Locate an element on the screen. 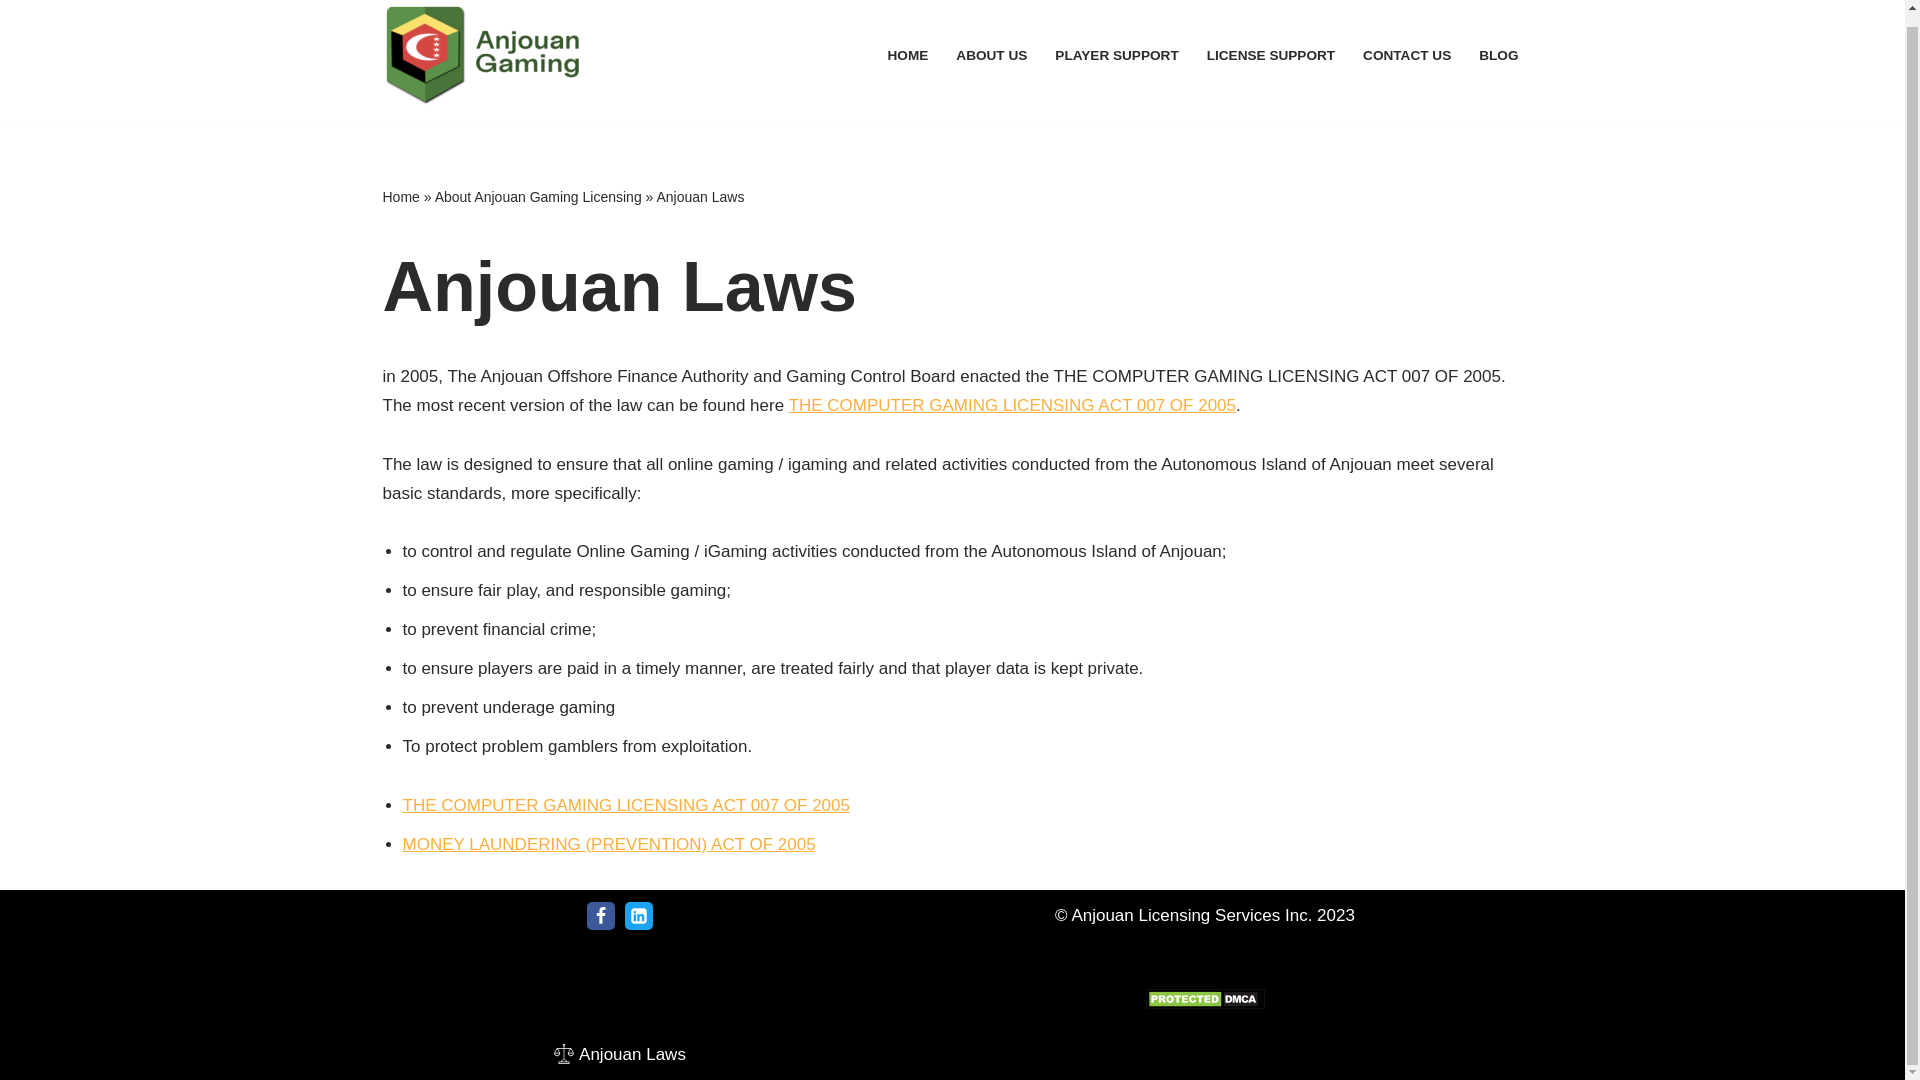 The height and width of the screenshot is (1080, 1920). THE COMPUTER GAMING LICENSING ACT 007 OF 2005 is located at coordinates (624, 805).